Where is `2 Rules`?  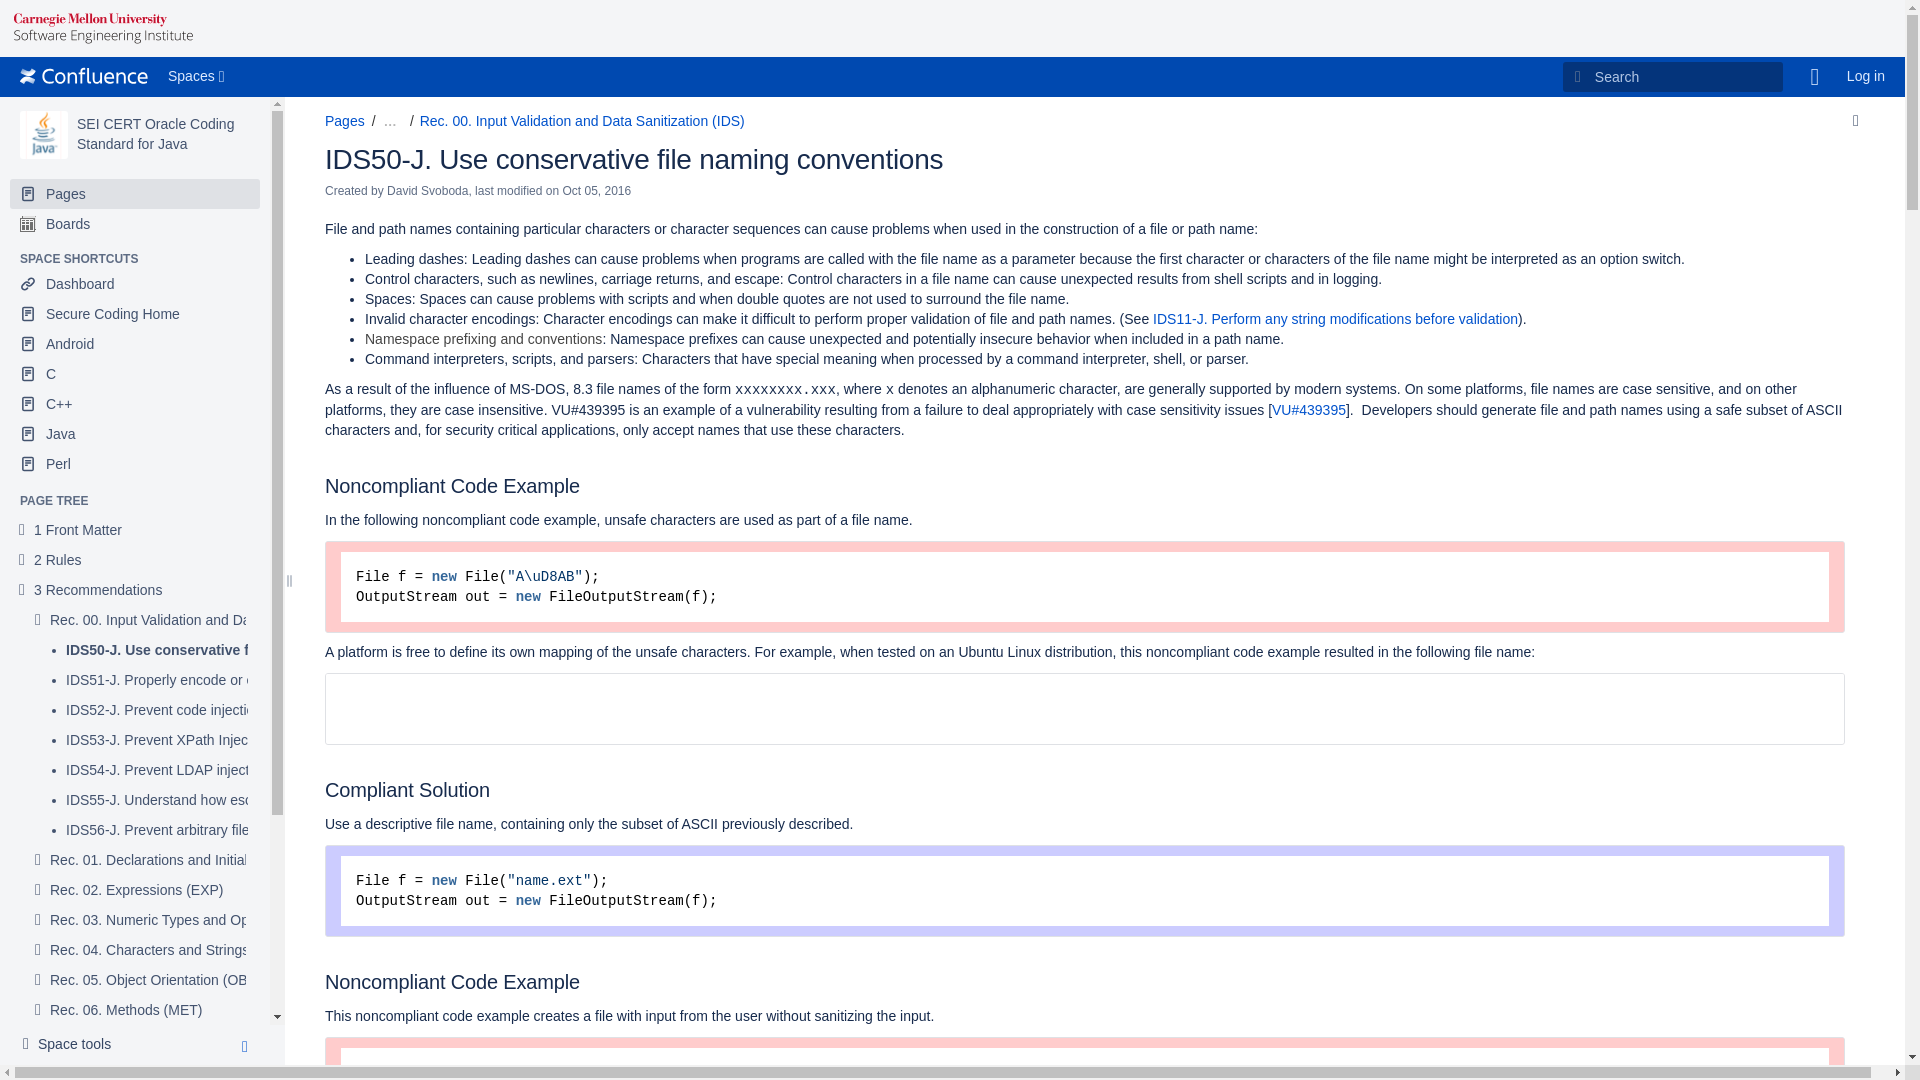
2 Rules is located at coordinates (57, 560).